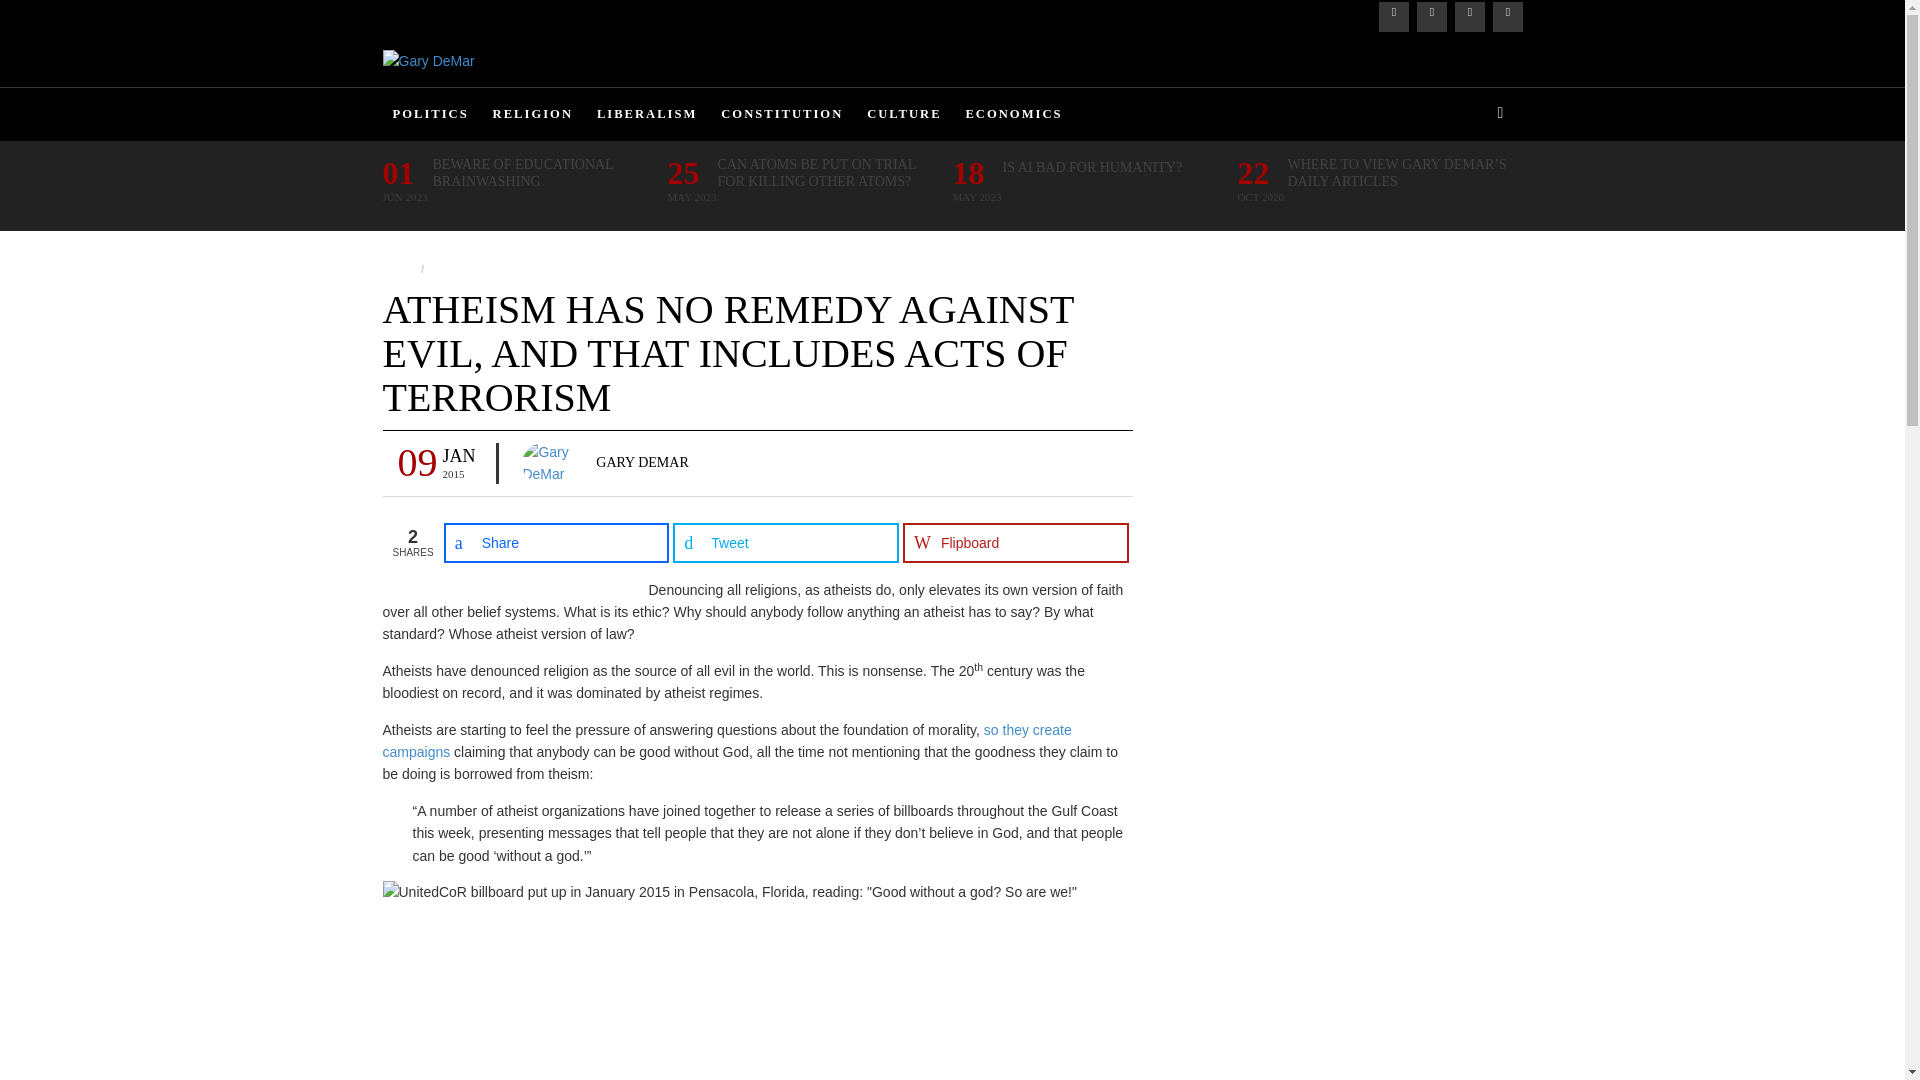 This screenshot has height=1080, width=1920. Describe the element at coordinates (1015, 542) in the screenshot. I see `Flipboard` at that location.